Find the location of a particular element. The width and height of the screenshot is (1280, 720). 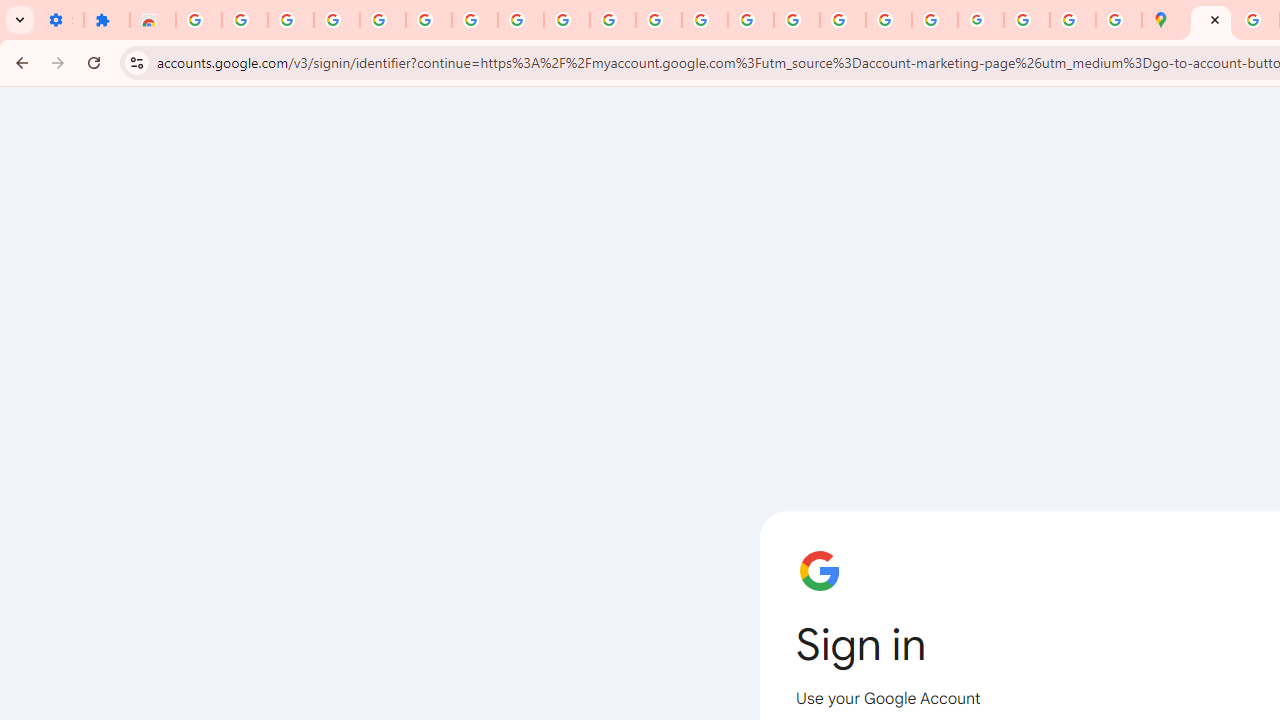

Sign in - Google Accounts is located at coordinates (198, 20).